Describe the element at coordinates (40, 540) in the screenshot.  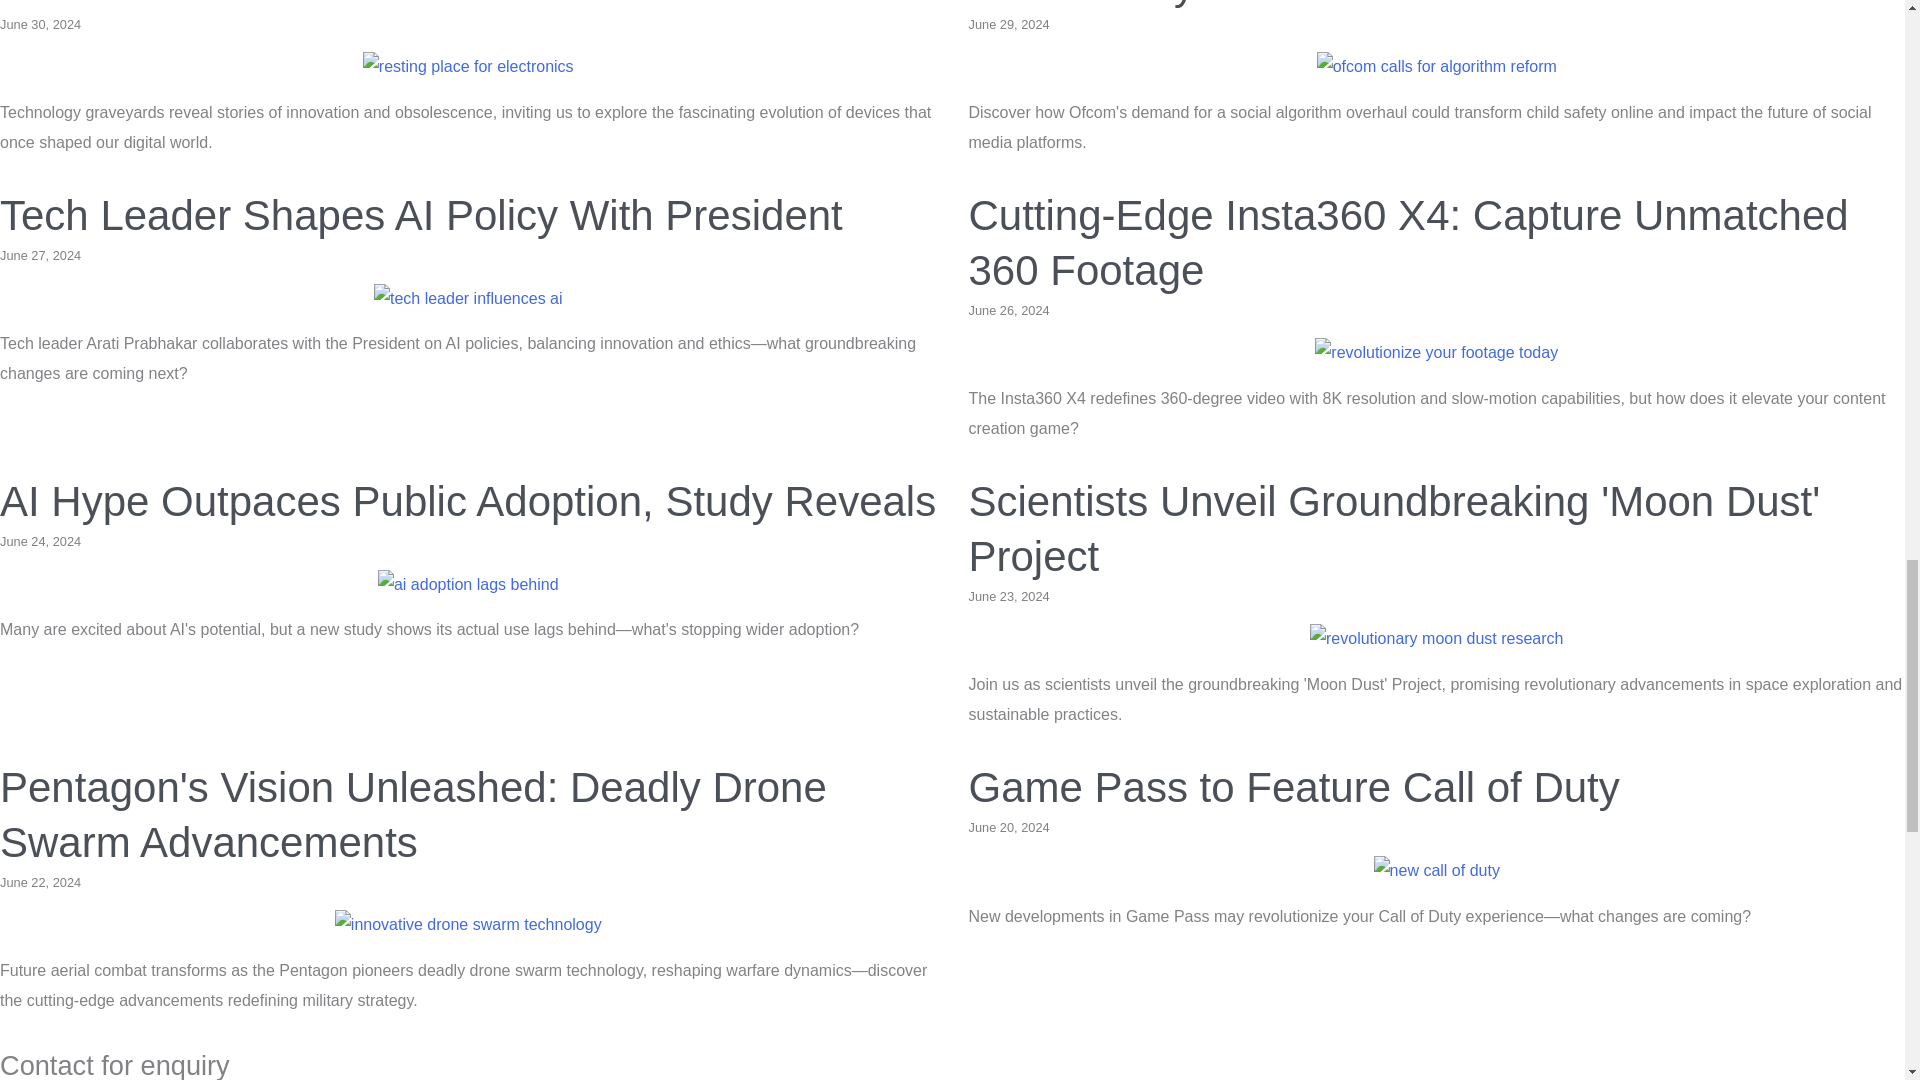
I see `9:14 pm` at that location.